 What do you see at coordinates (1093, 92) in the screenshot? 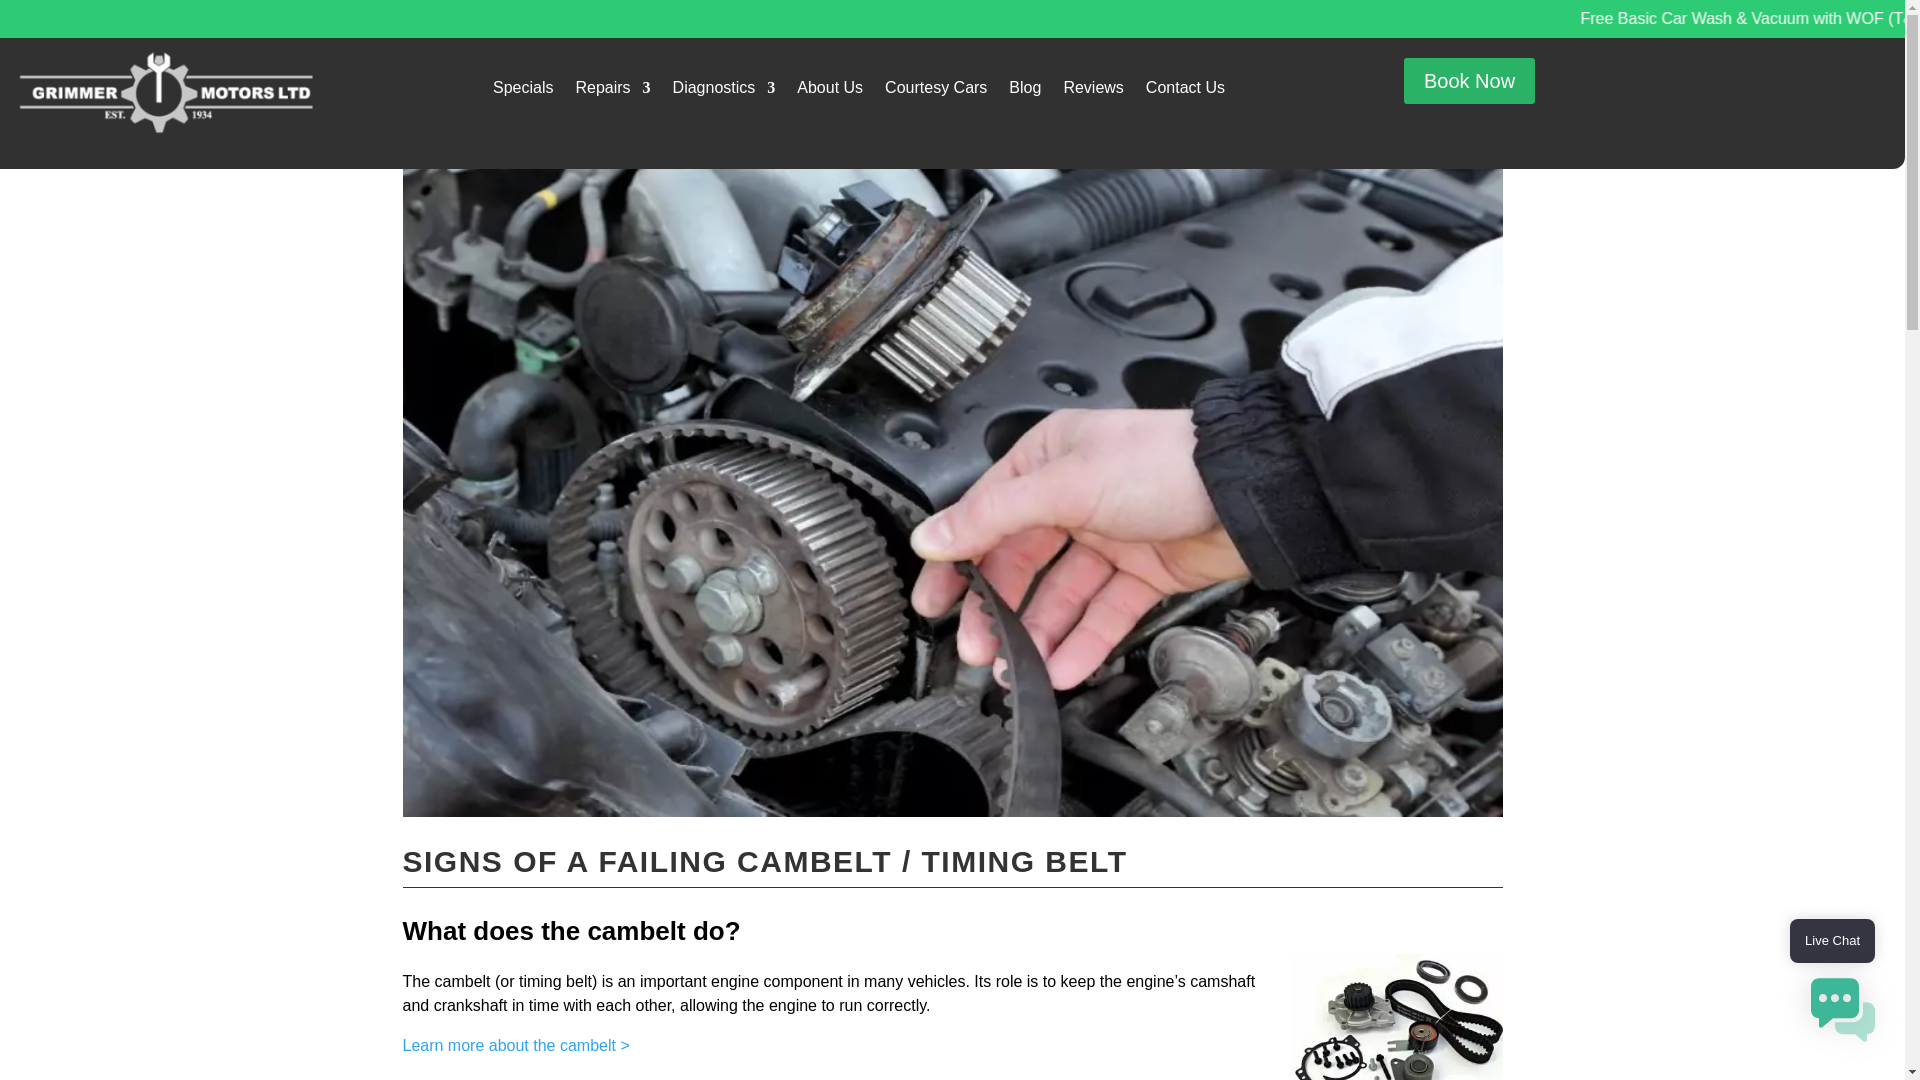
I see `Reviews` at bounding box center [1093, 92].